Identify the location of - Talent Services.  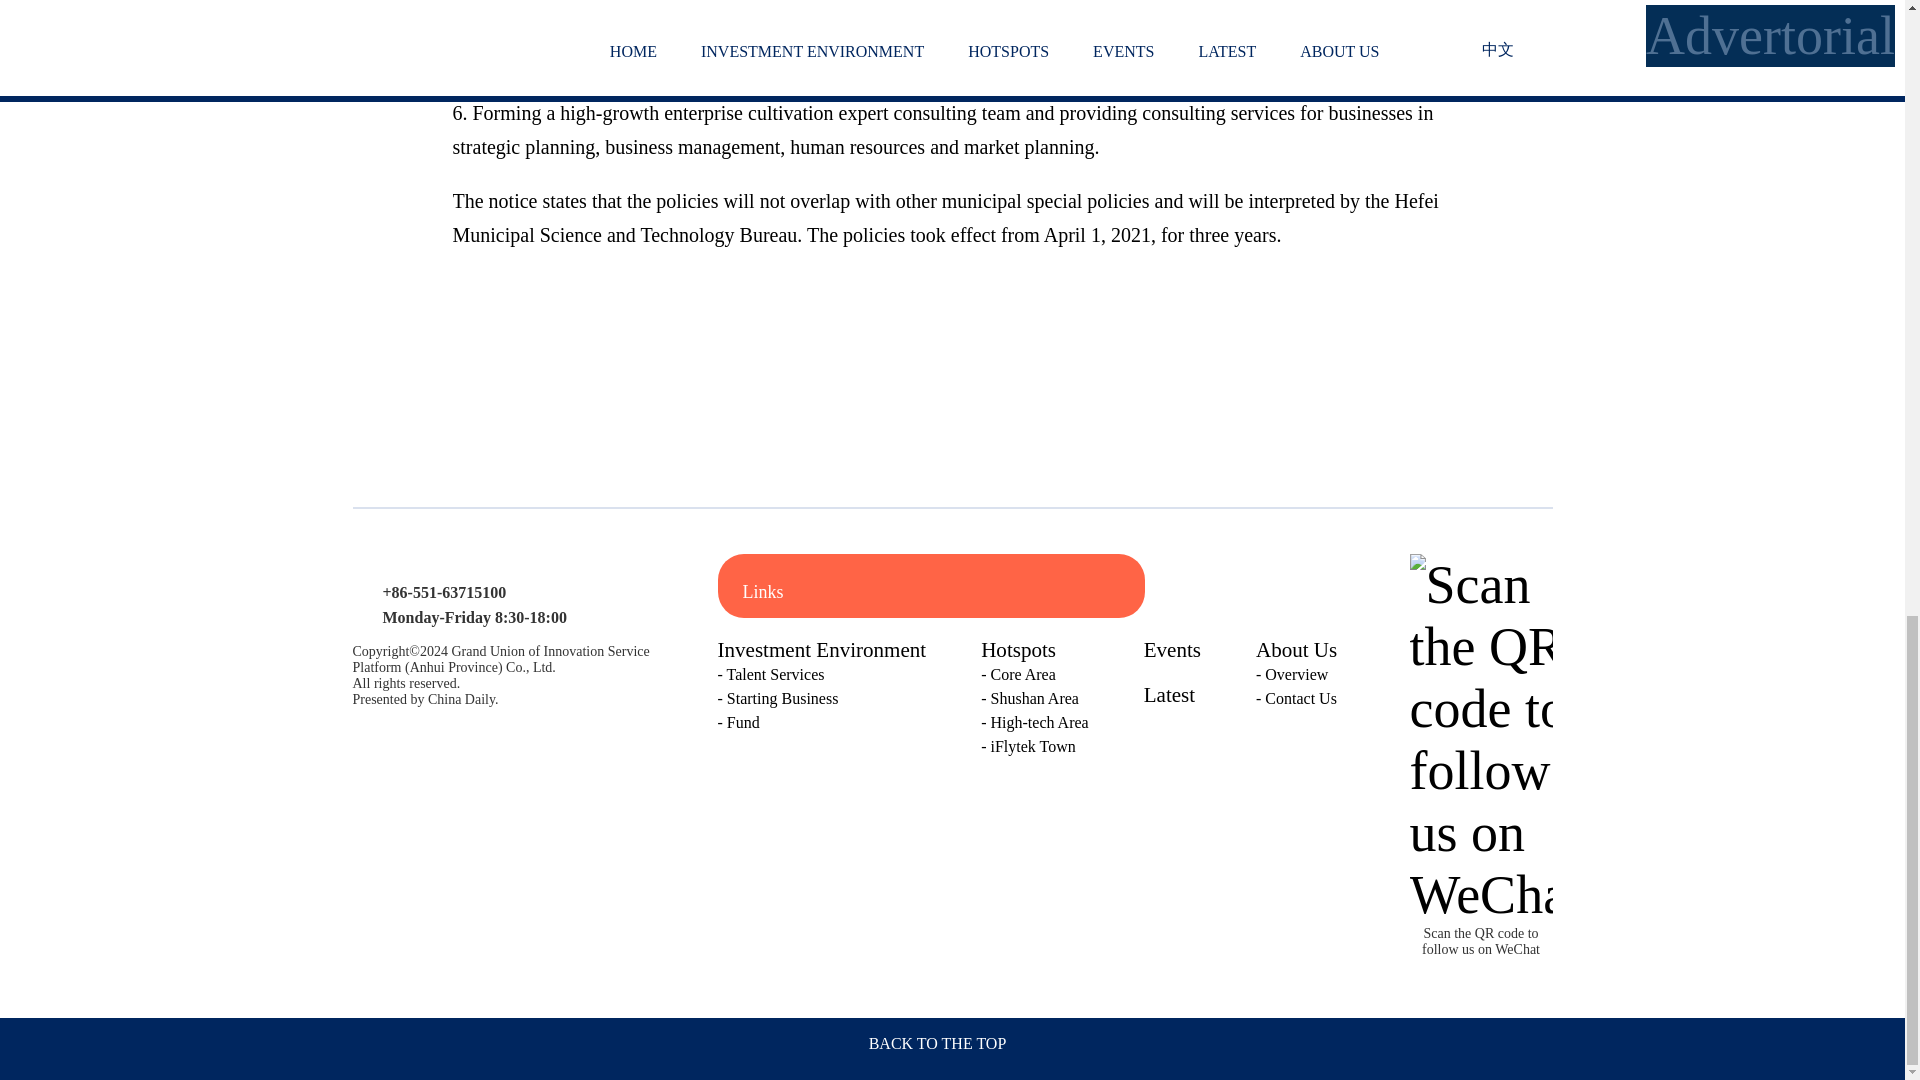
(822, 674).